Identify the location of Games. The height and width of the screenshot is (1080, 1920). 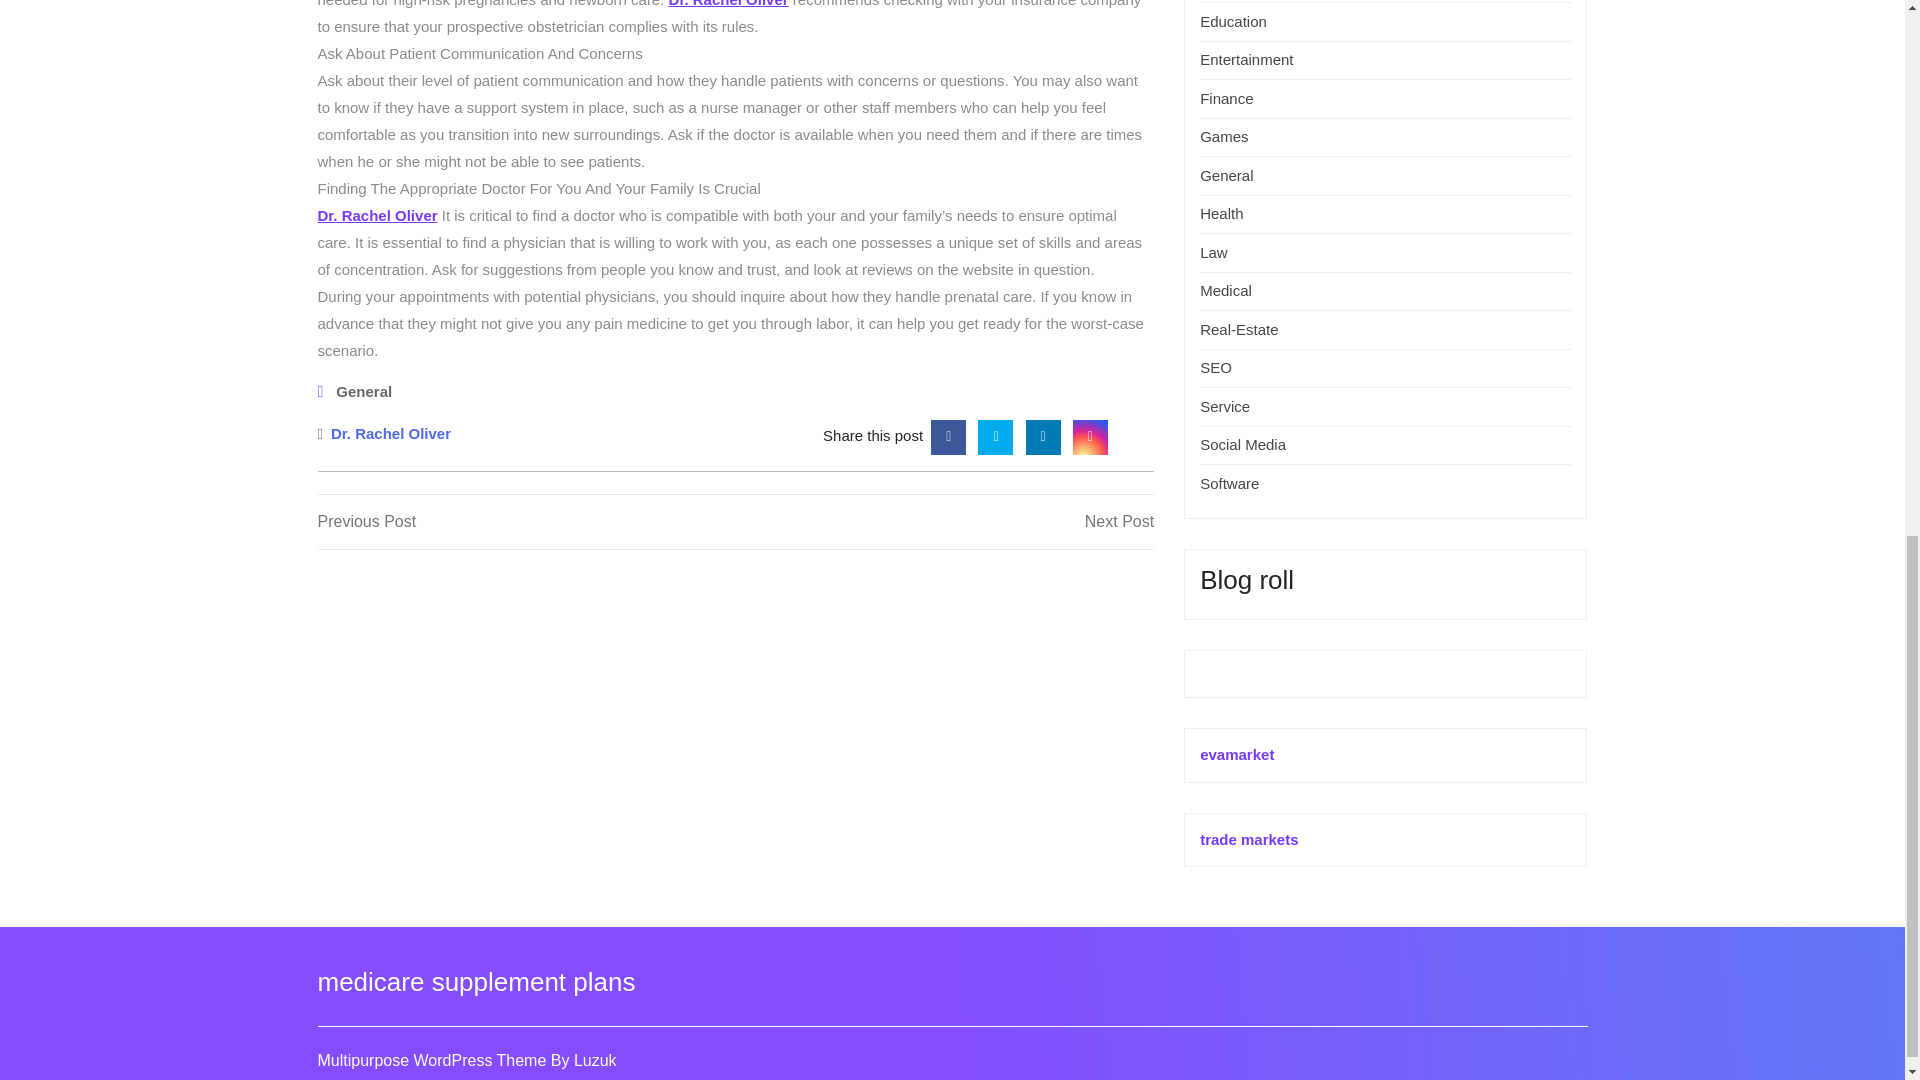
(1224, 136).